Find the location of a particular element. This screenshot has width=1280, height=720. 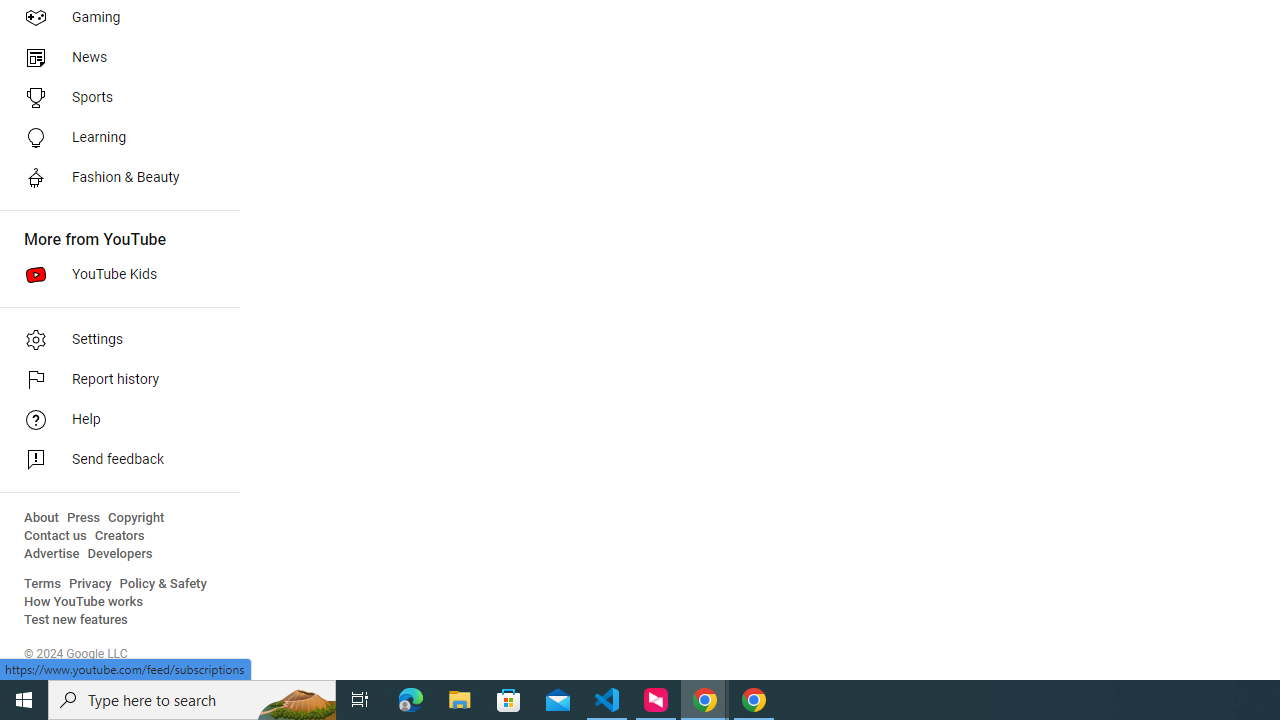

Press is located at coordinates (84, 518).